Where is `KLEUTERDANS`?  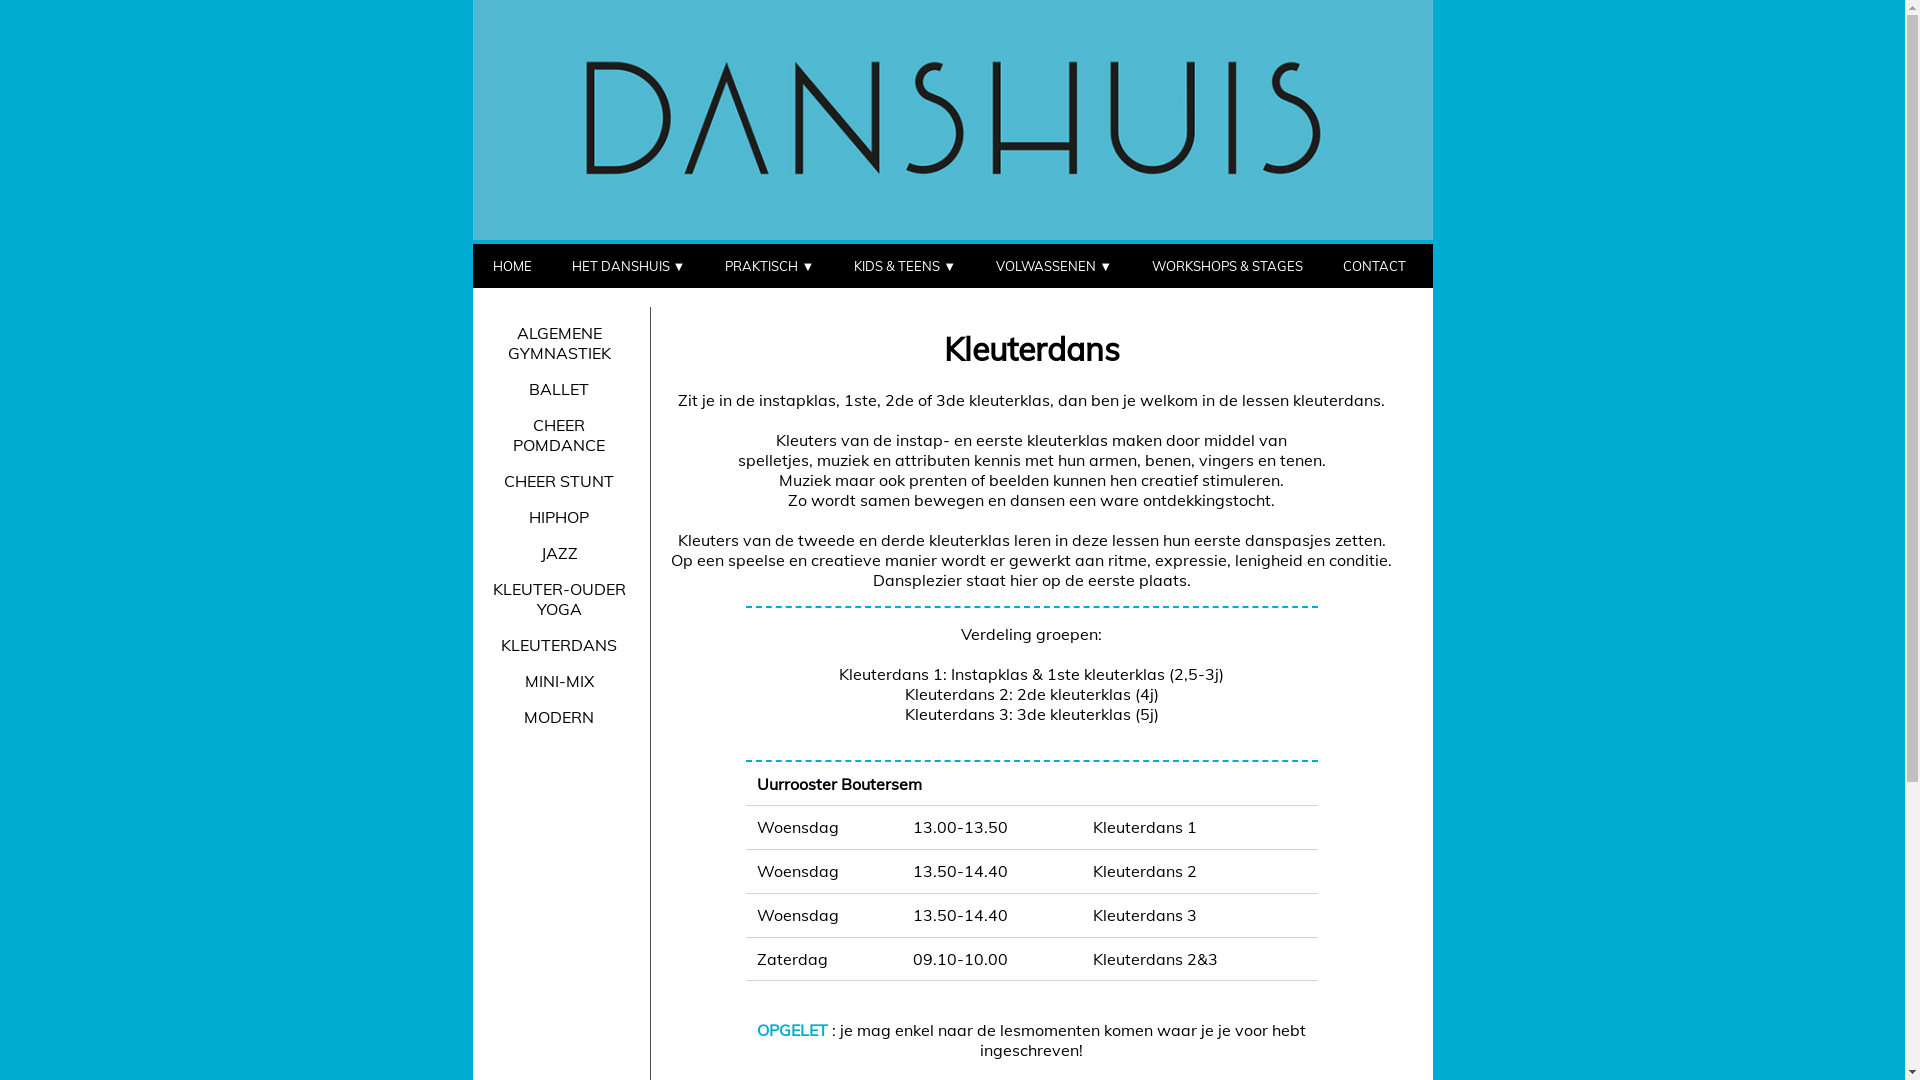 KLEUTERDANS is located at coordinates (559, 644).